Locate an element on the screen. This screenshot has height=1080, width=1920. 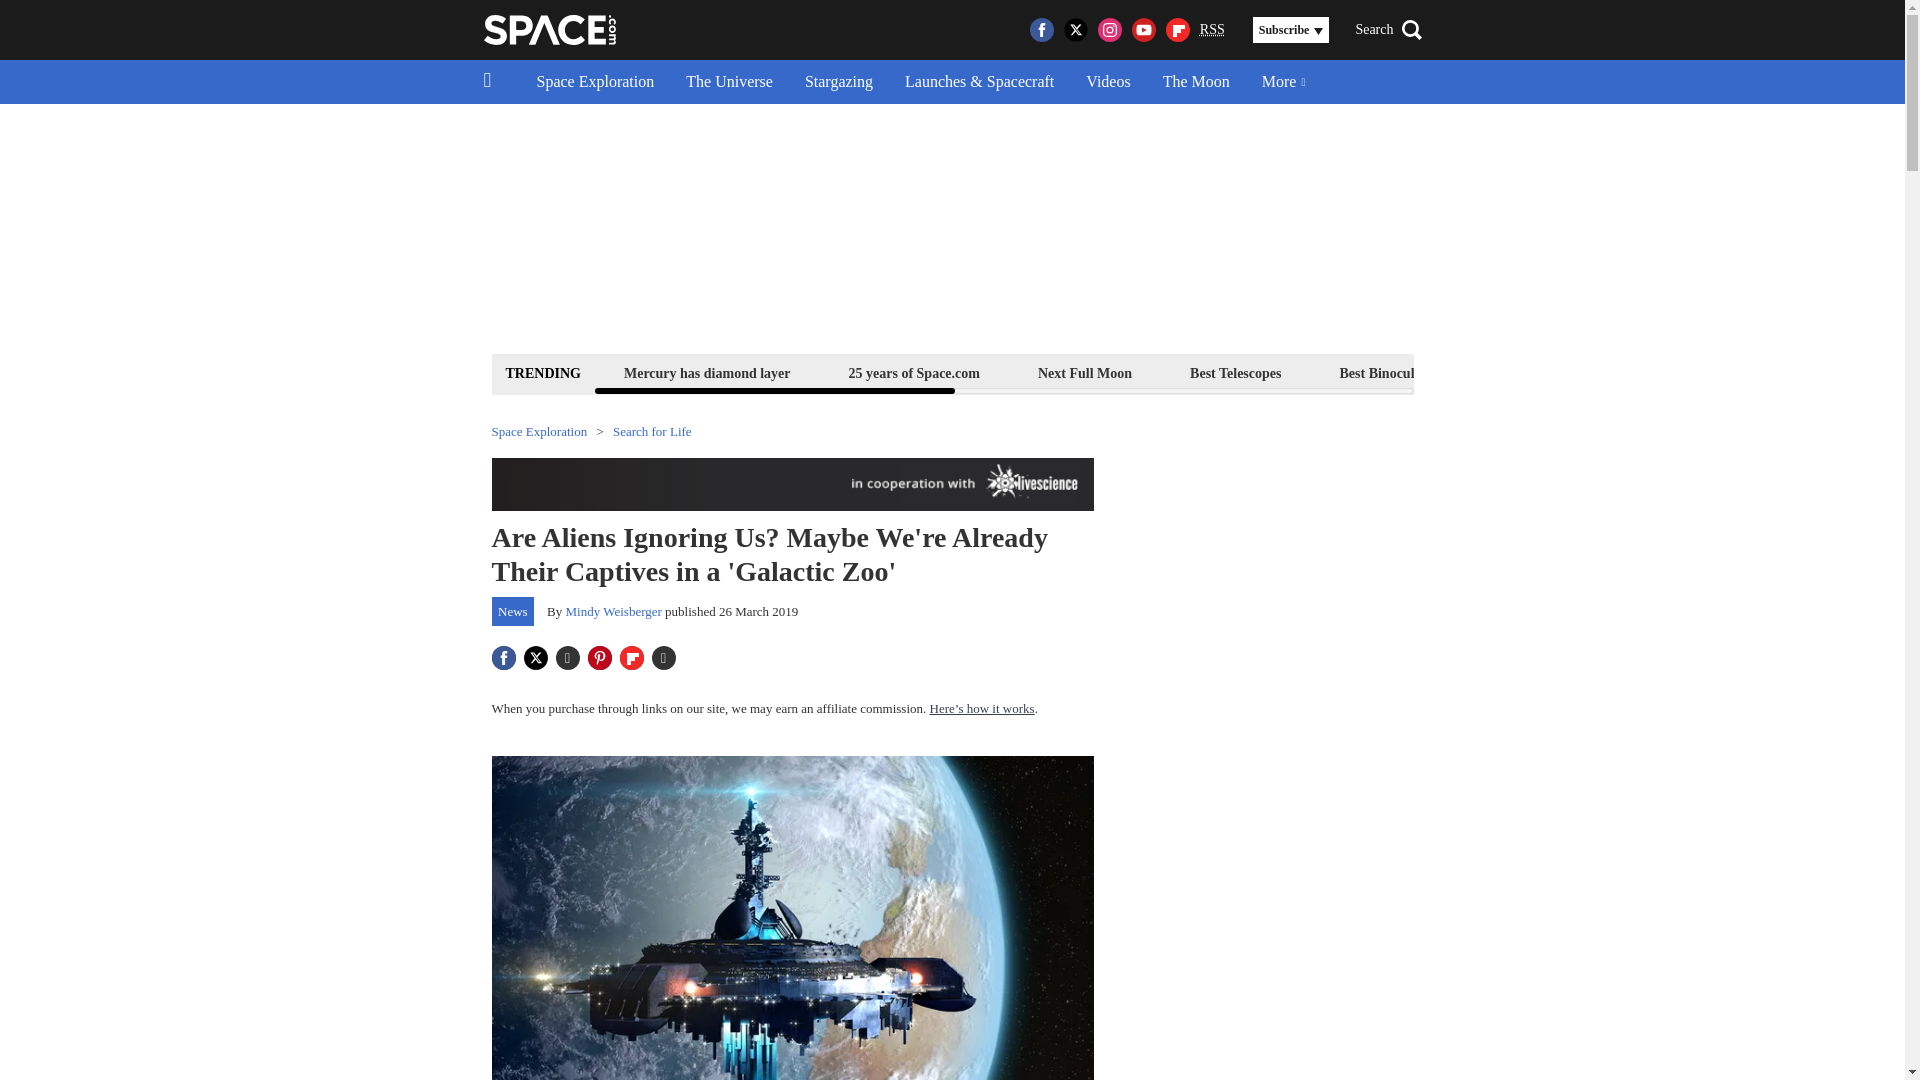
Really Simple Syndication is located at coordinates (1212, 28).